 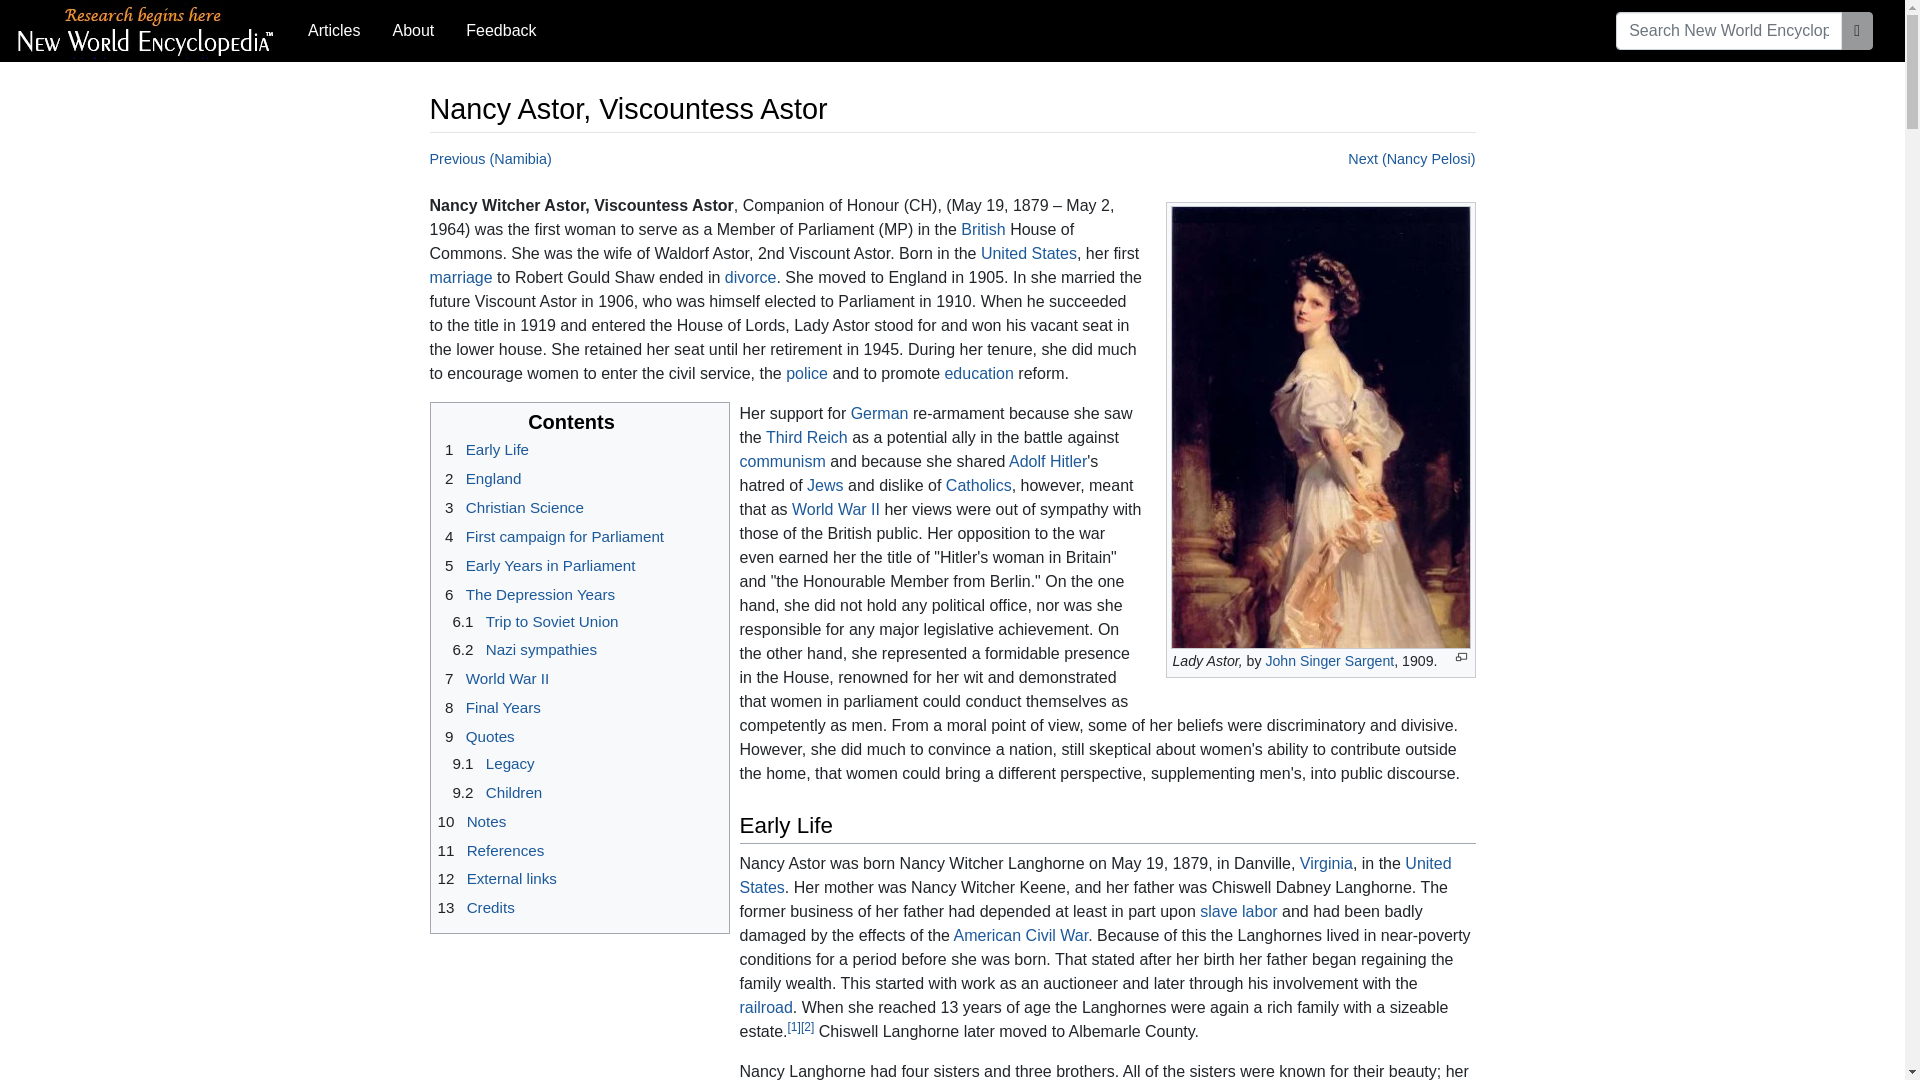 I want to click on Adolf Hitler, so click(x=1048, y=460).